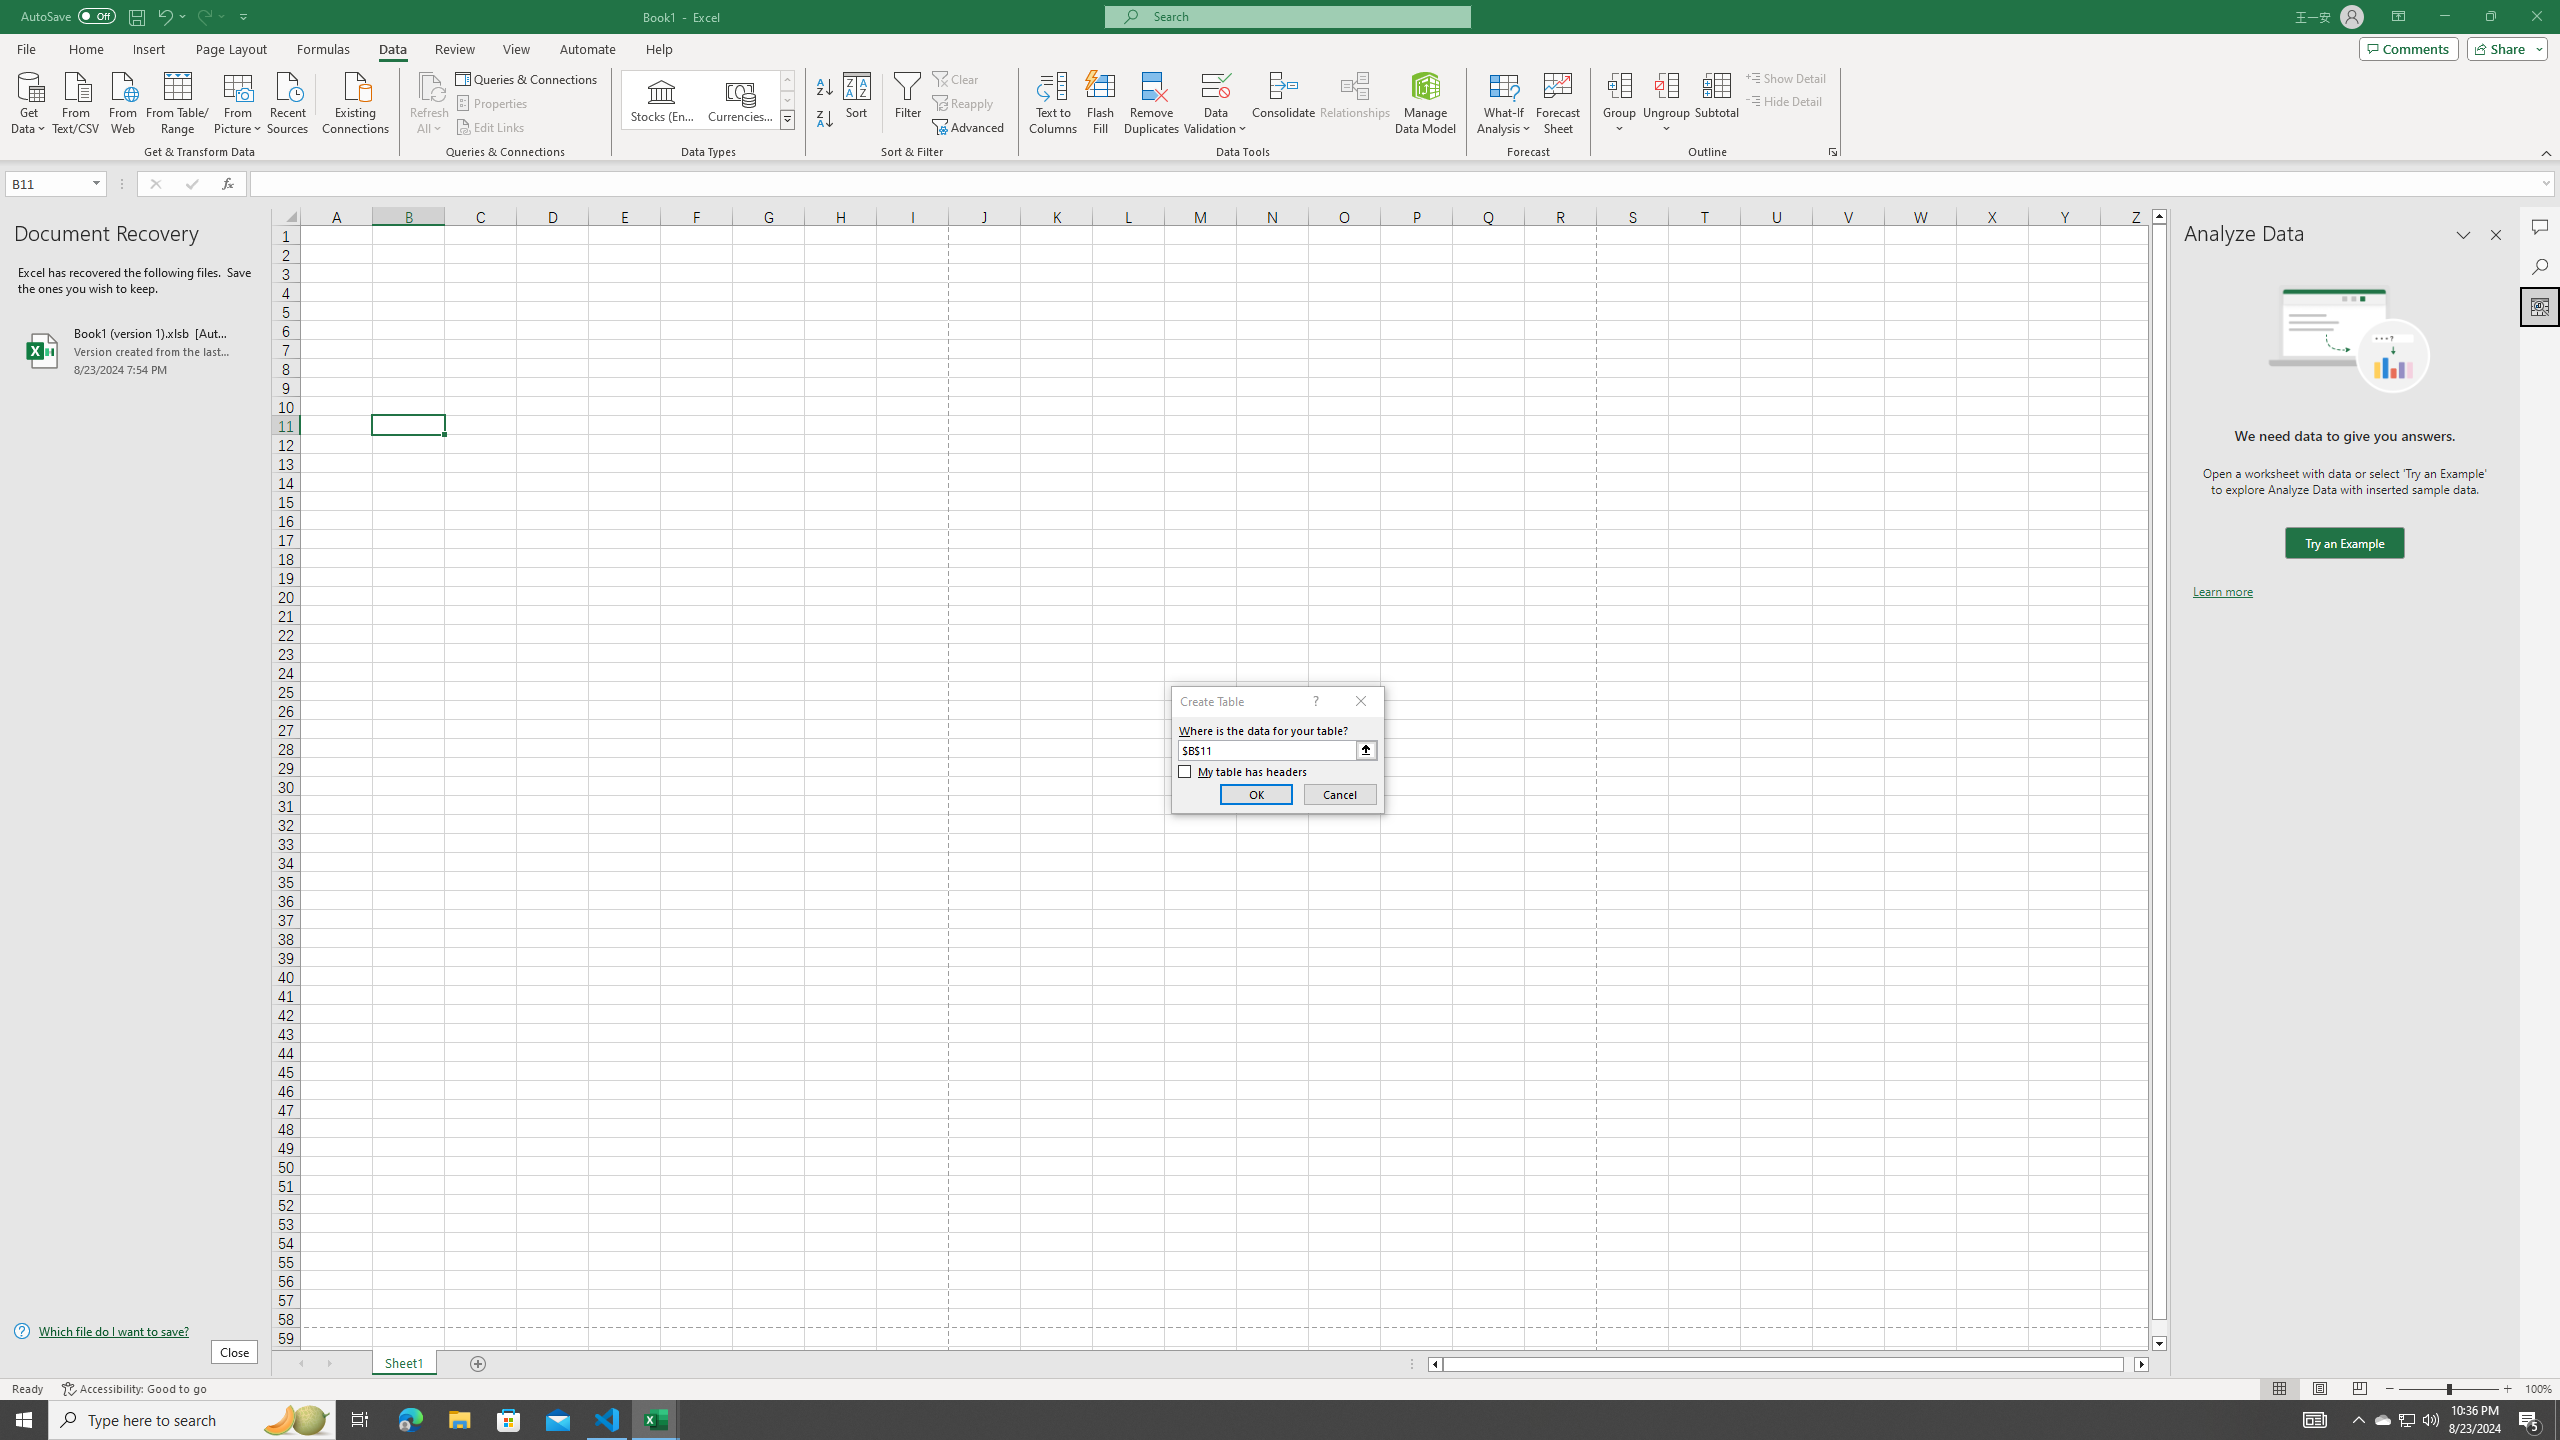  What do you see at coordinates (1832, 152) in the screenshot?
I see `Group and Outline Settings` at bounding box center [1832, 152].